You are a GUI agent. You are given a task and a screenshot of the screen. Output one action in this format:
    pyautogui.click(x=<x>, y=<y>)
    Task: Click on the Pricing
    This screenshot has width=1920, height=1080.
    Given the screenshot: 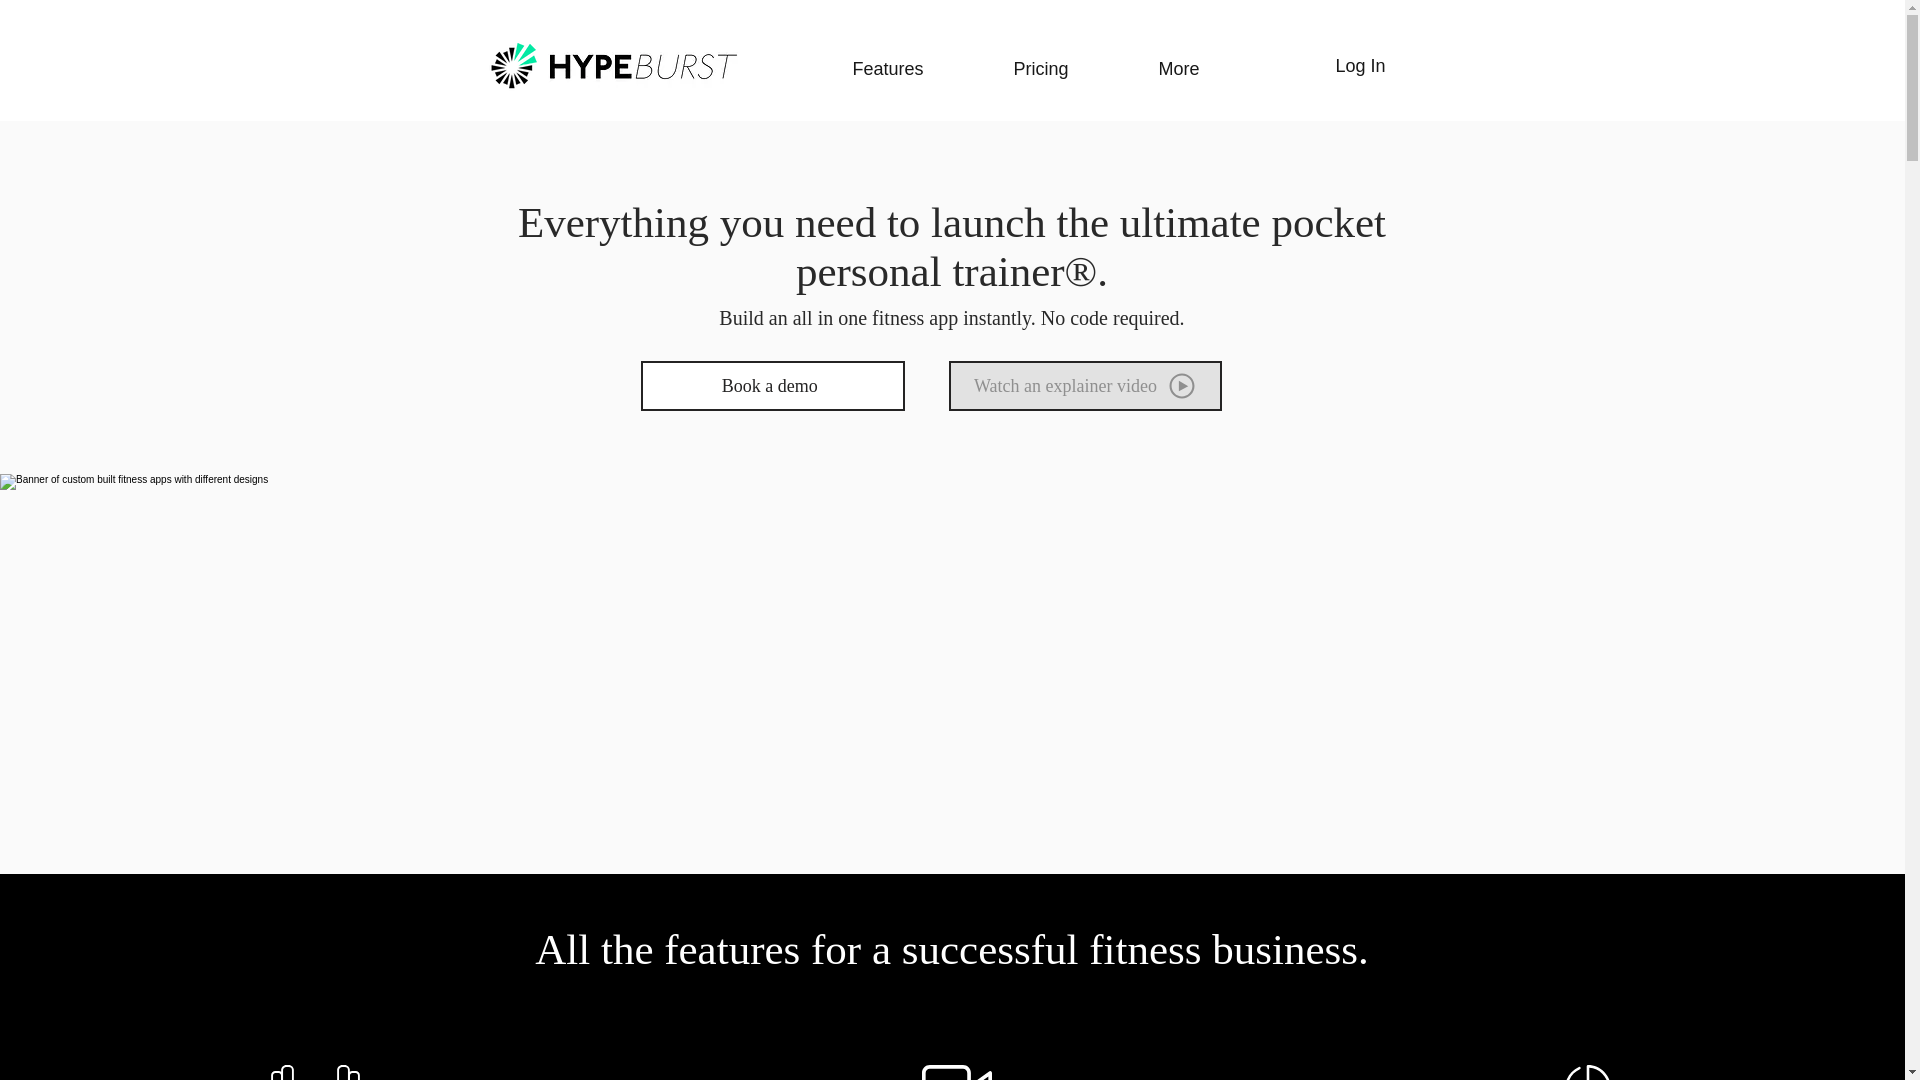 What is the action you would take?
    pyautogui.click(x=1006, y=68)
    